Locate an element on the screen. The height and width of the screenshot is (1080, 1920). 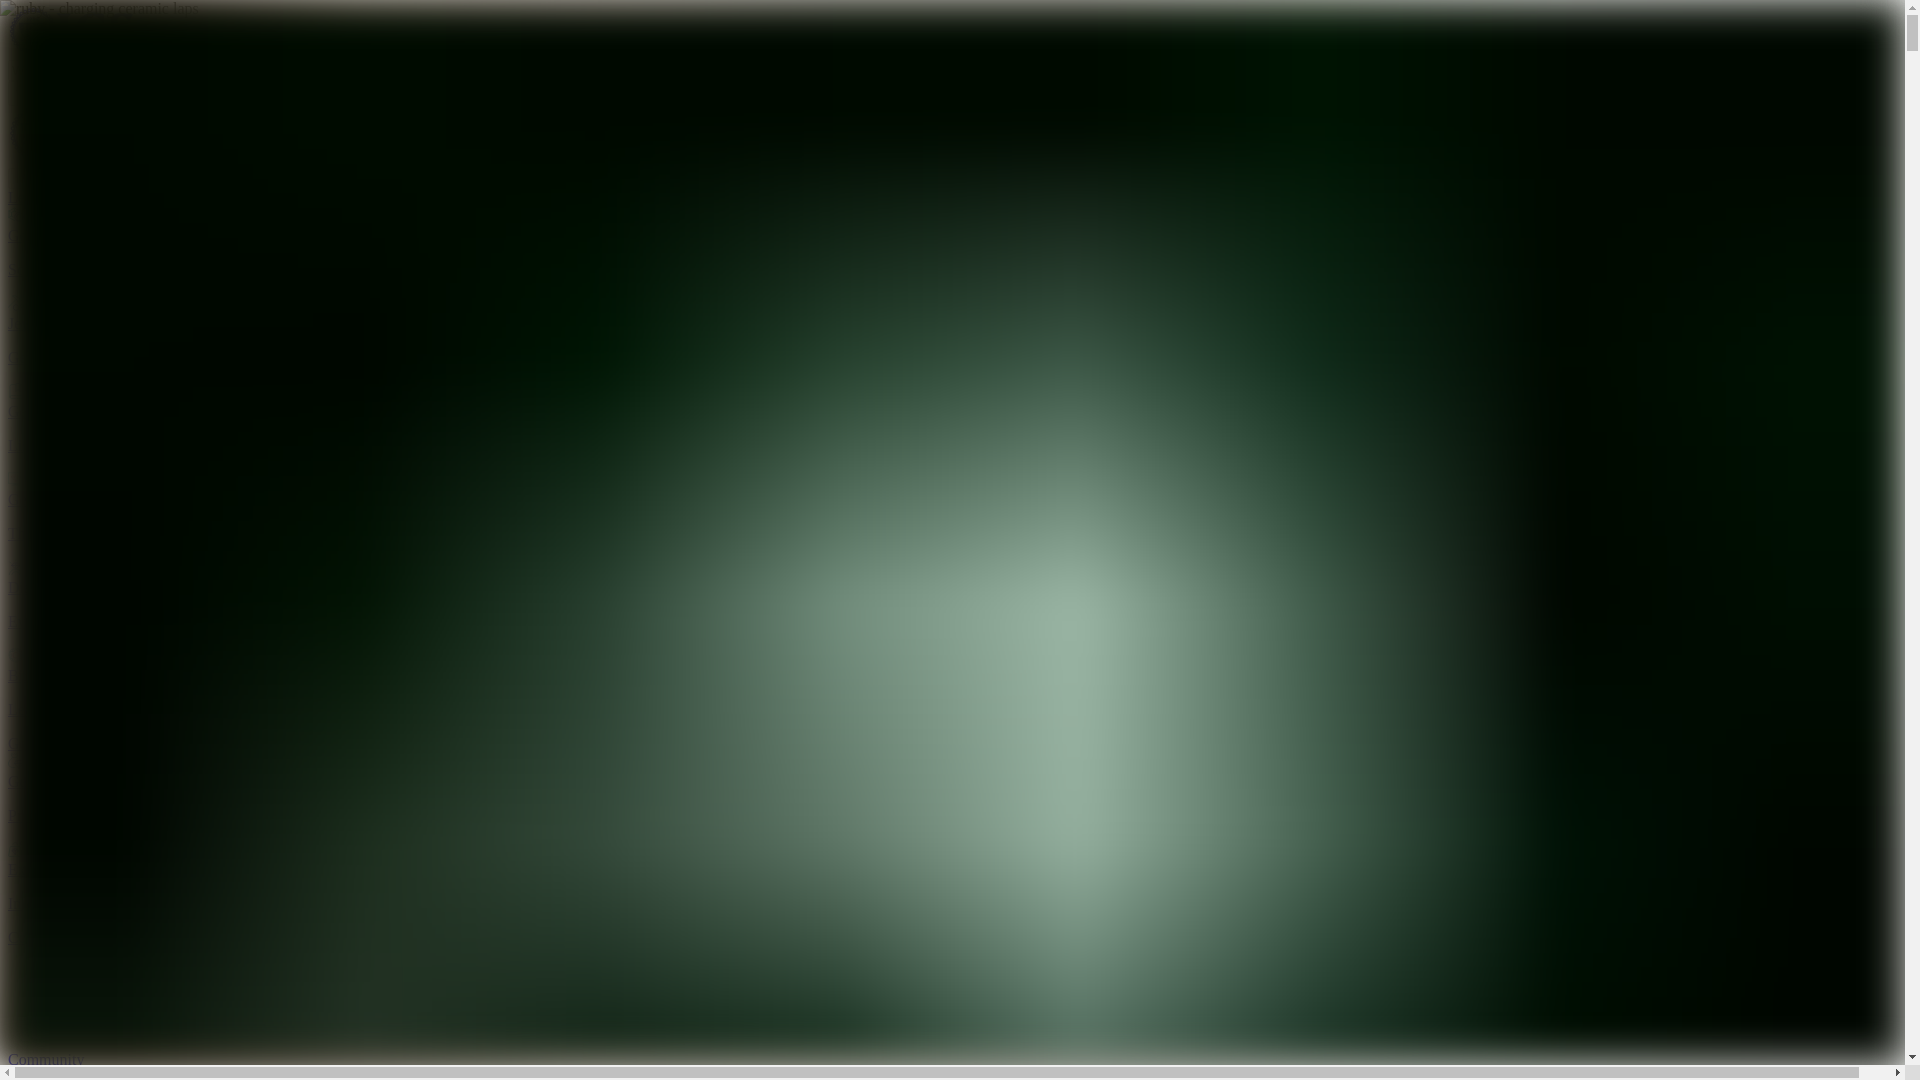
Professional Gemologist Certification is located at coordinates (170, 1008).